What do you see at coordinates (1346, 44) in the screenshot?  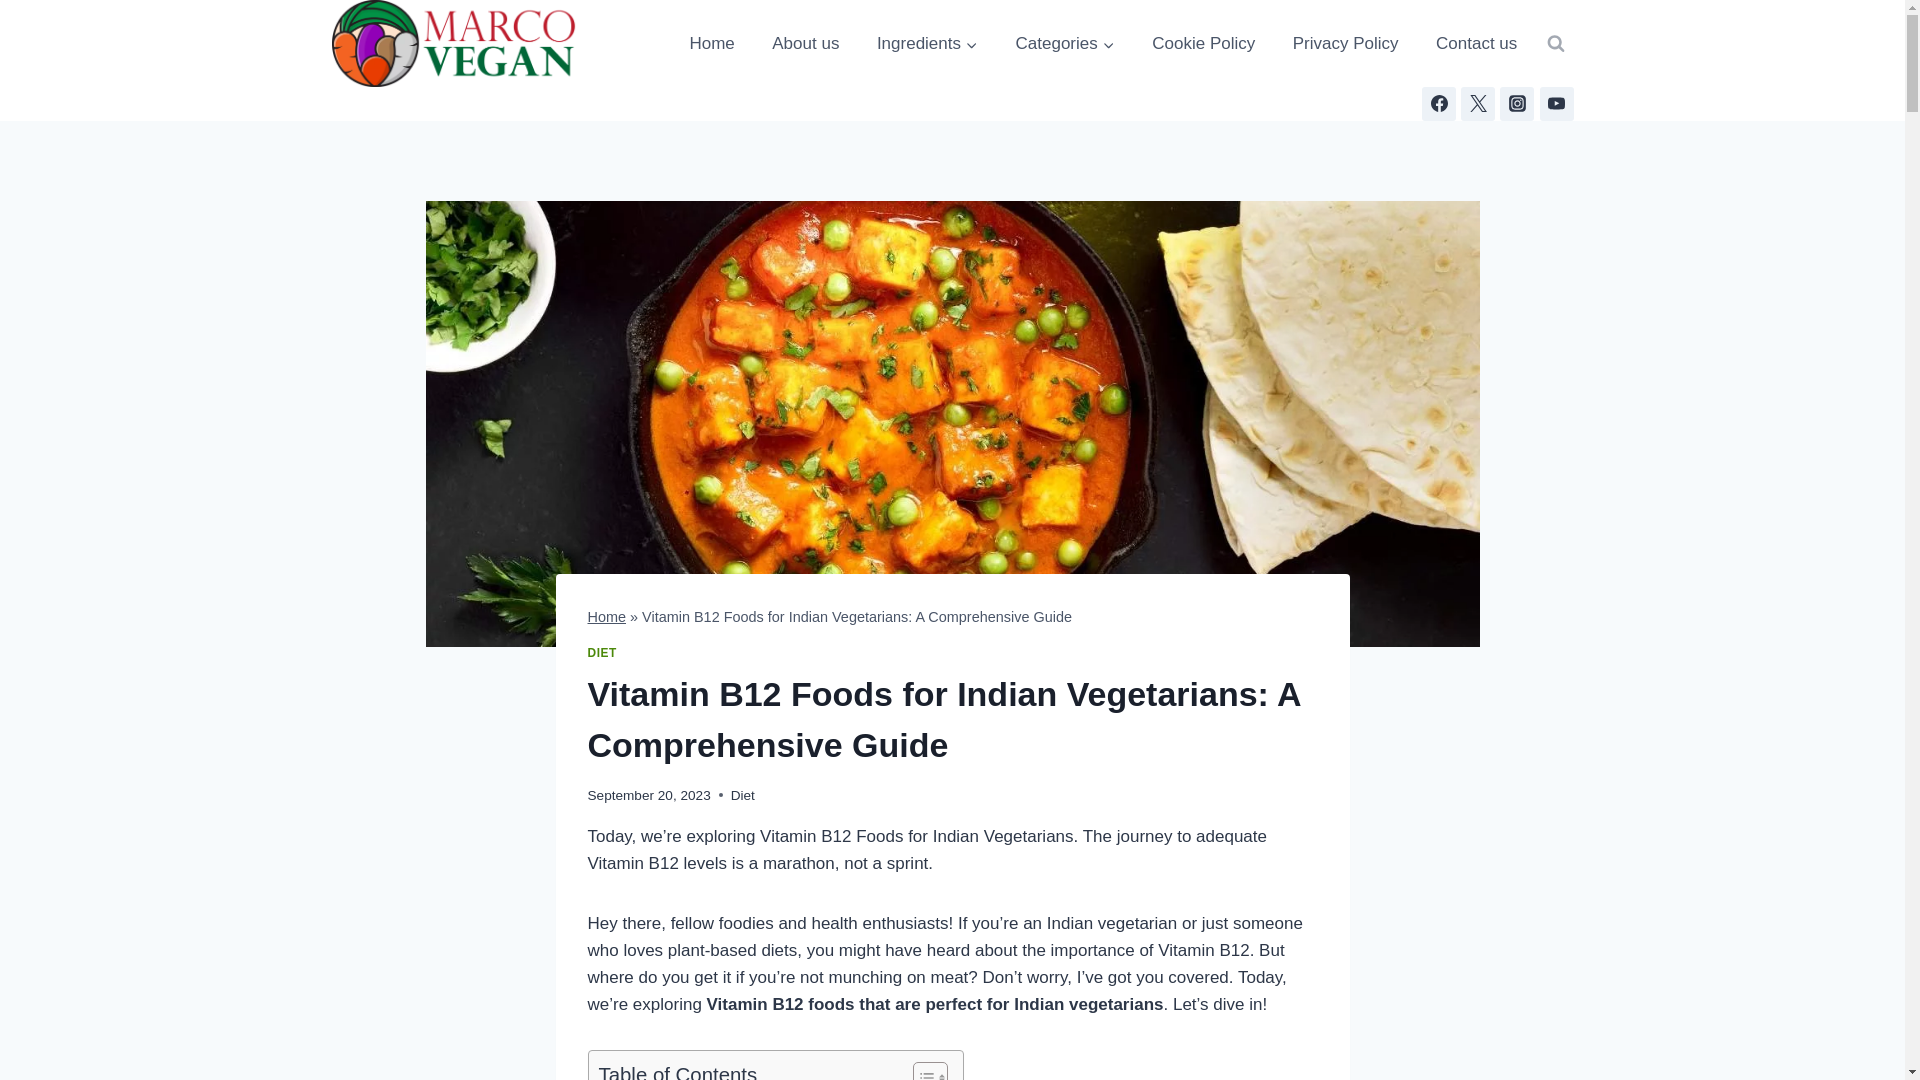 I see `Privacy Policy` at bounding box center [1346, 44].